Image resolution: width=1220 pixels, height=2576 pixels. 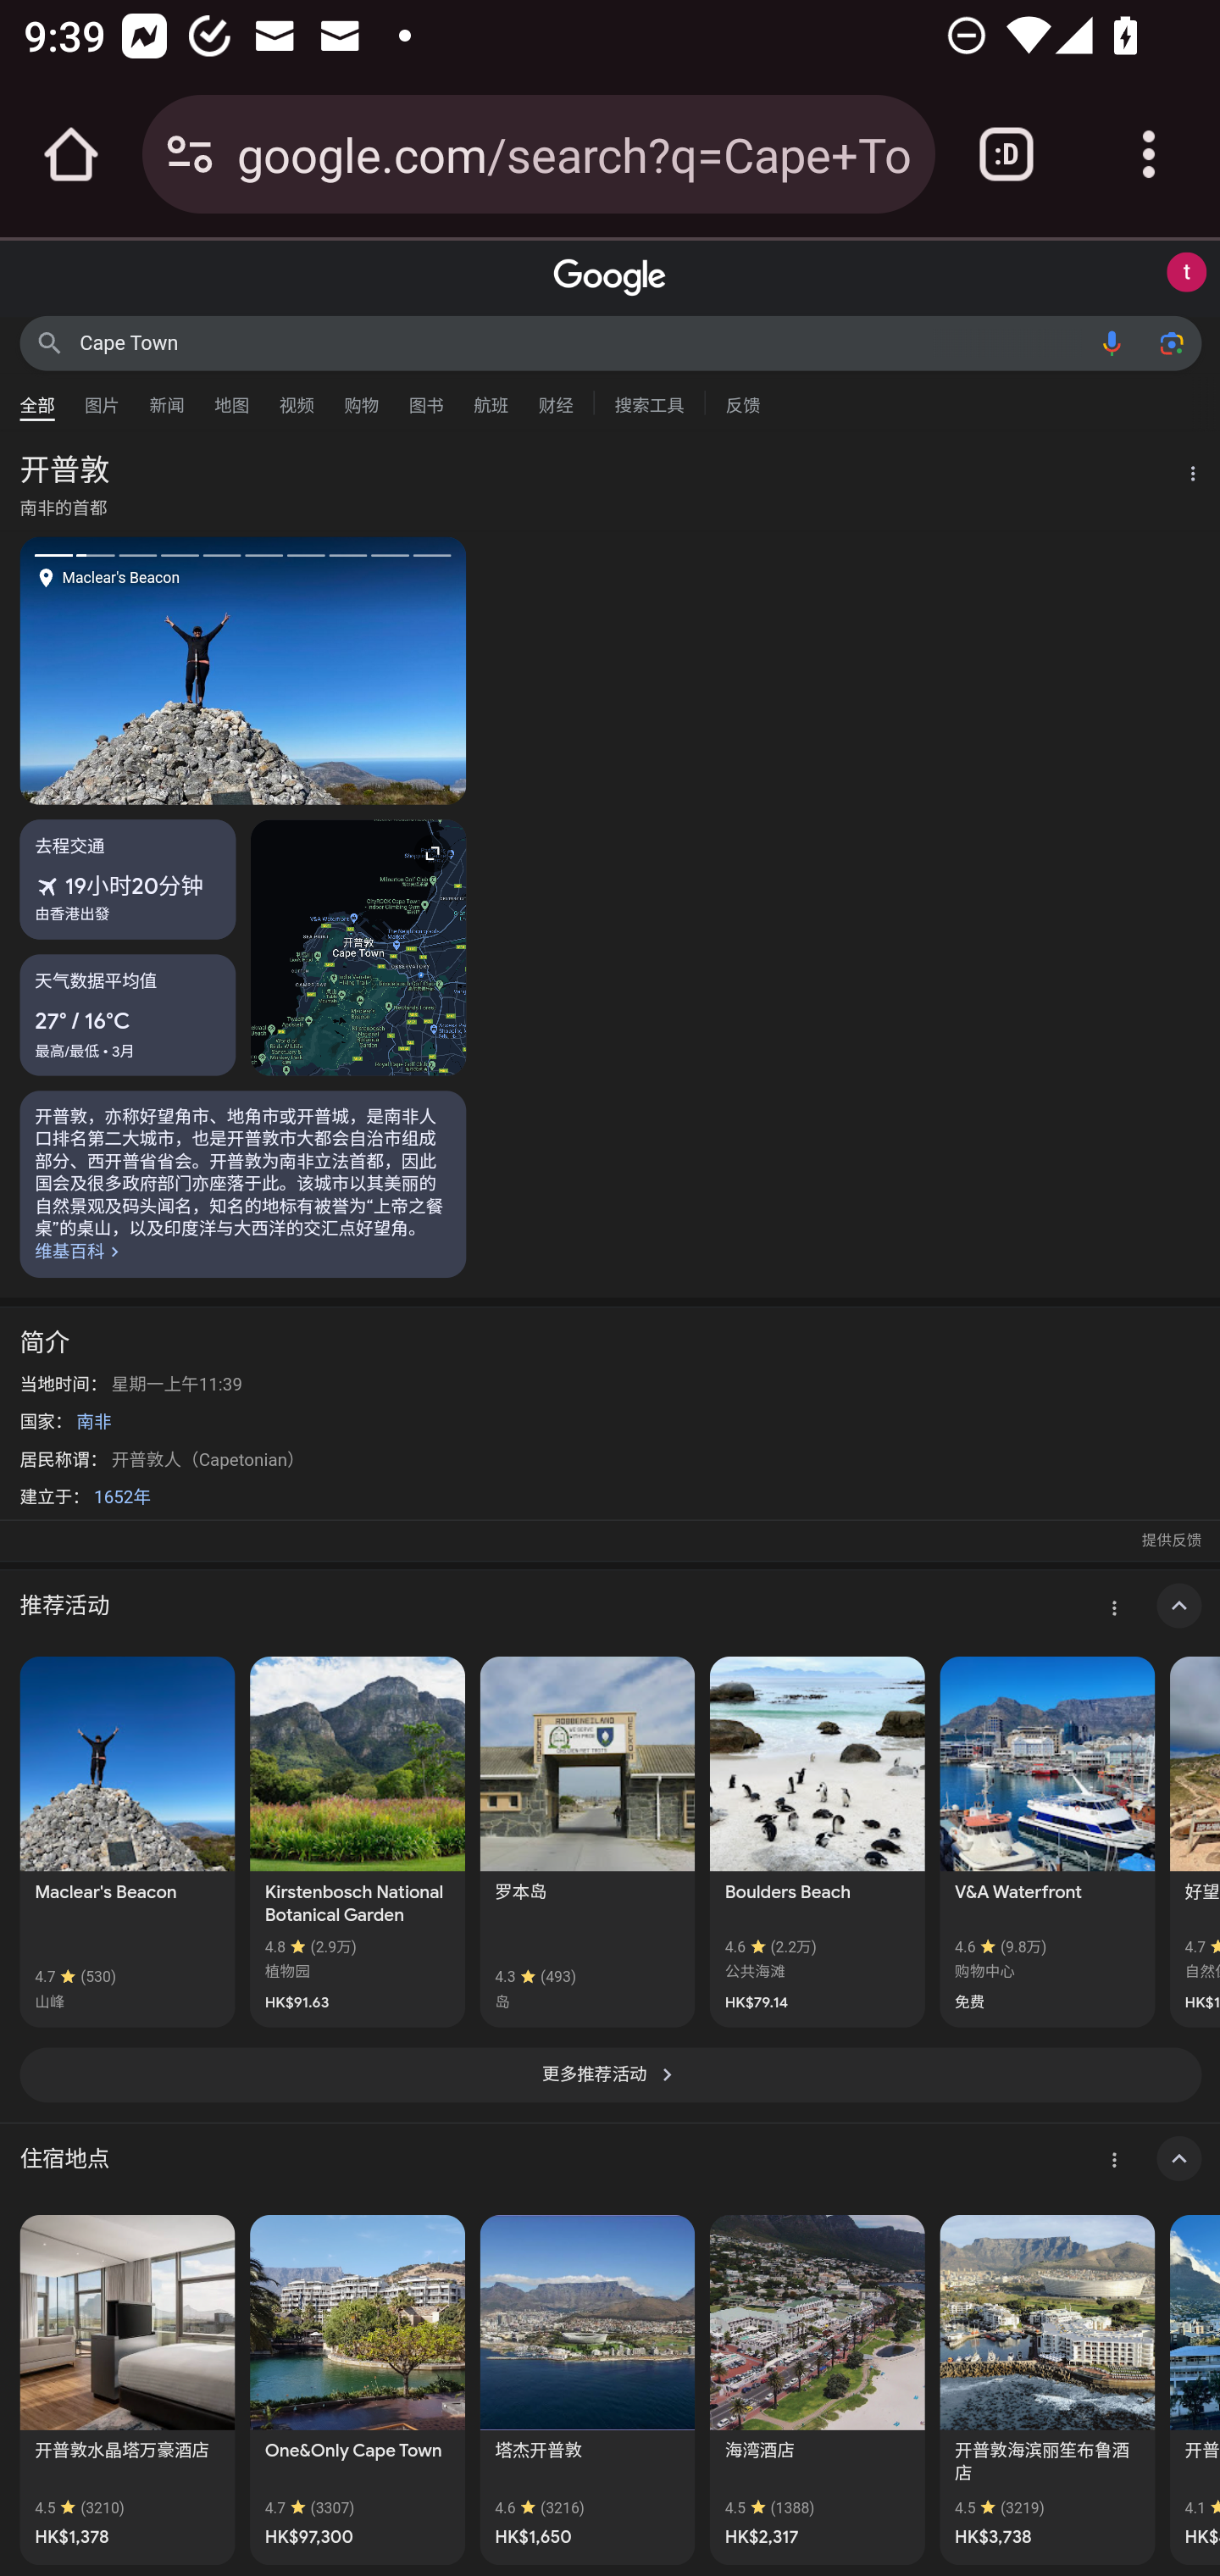 I want to click on 推荐活动 … 开普敦的推荐活动, so click(x=610, y=1606).